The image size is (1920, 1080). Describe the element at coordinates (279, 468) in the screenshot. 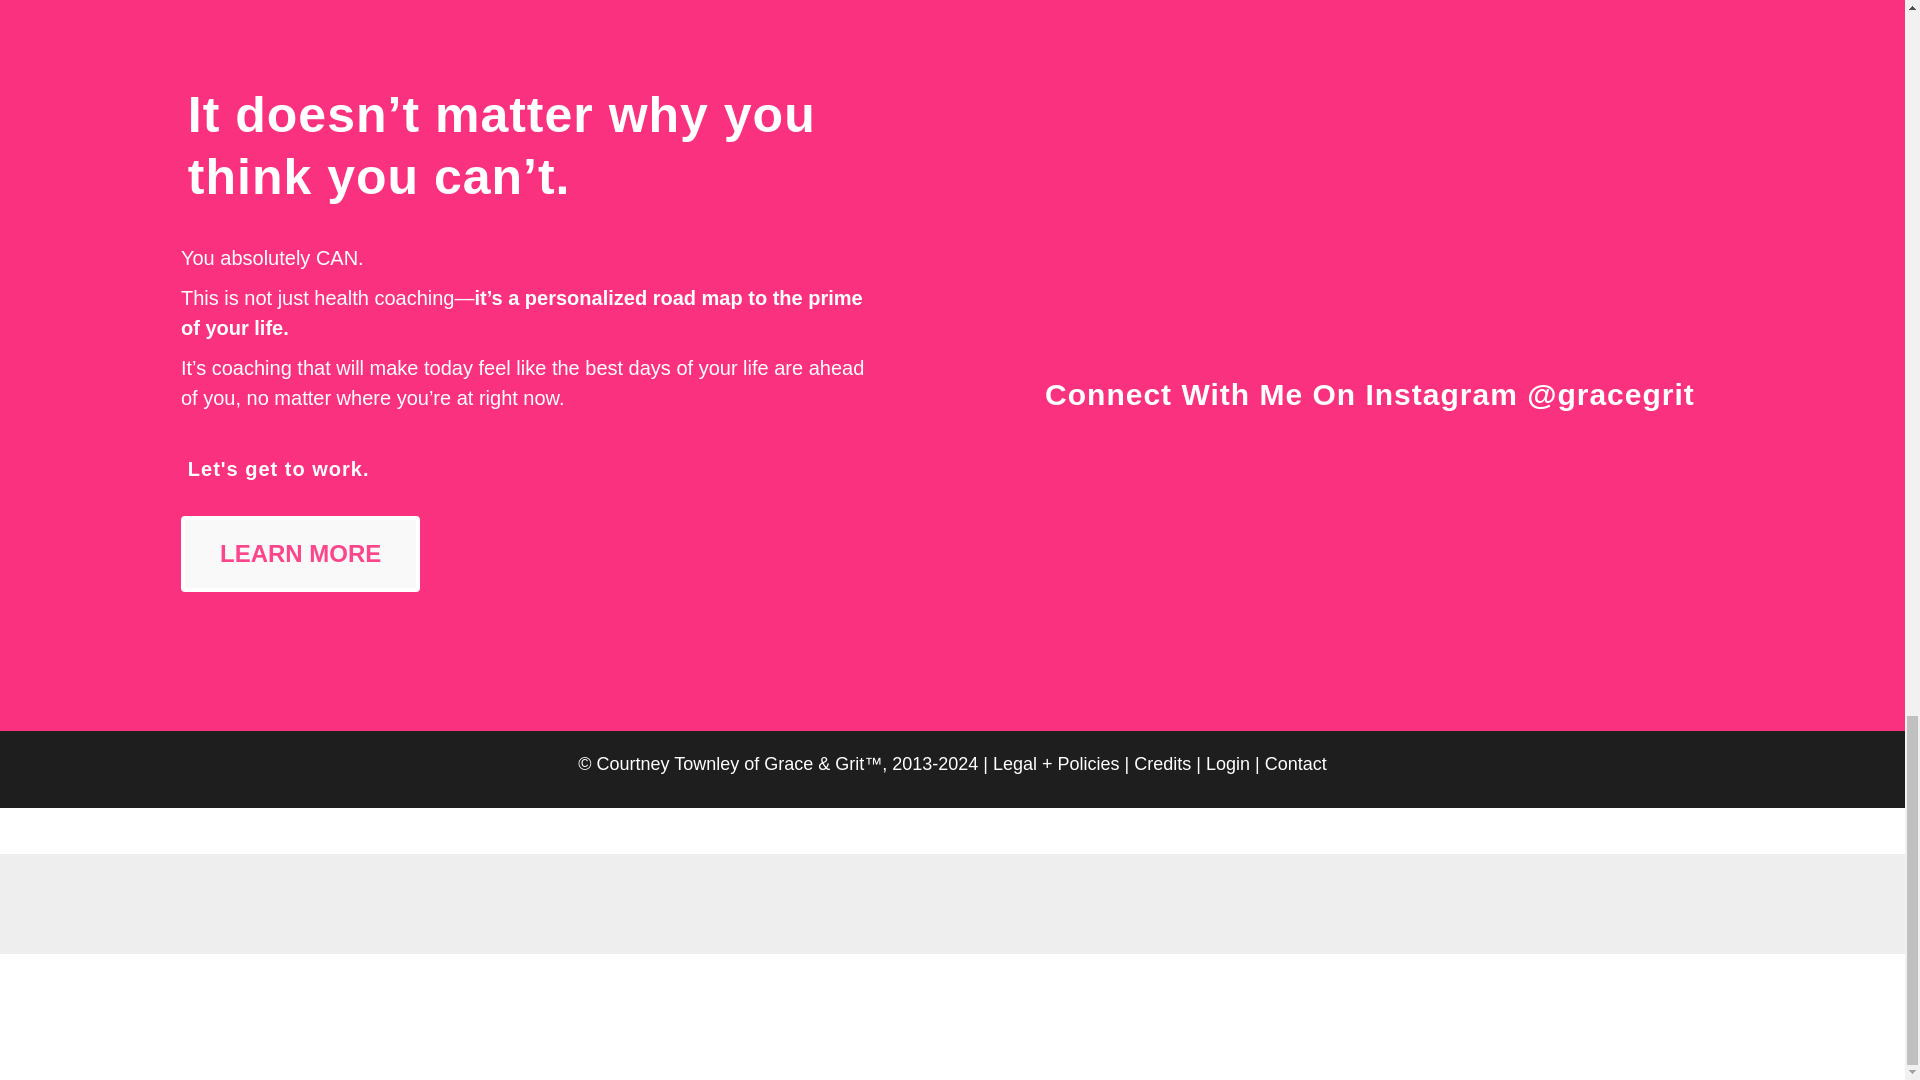

I see `Let's get to work.` at that location.